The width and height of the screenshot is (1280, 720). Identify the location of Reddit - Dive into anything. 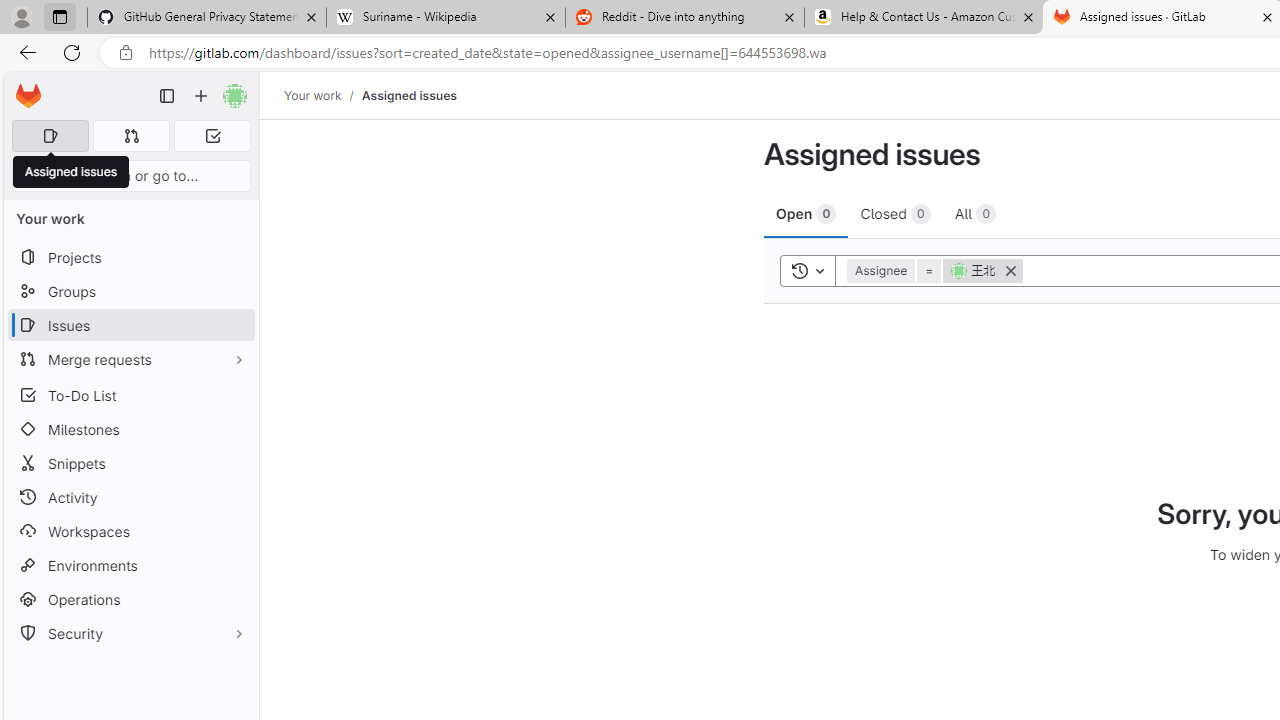
(684, 18).